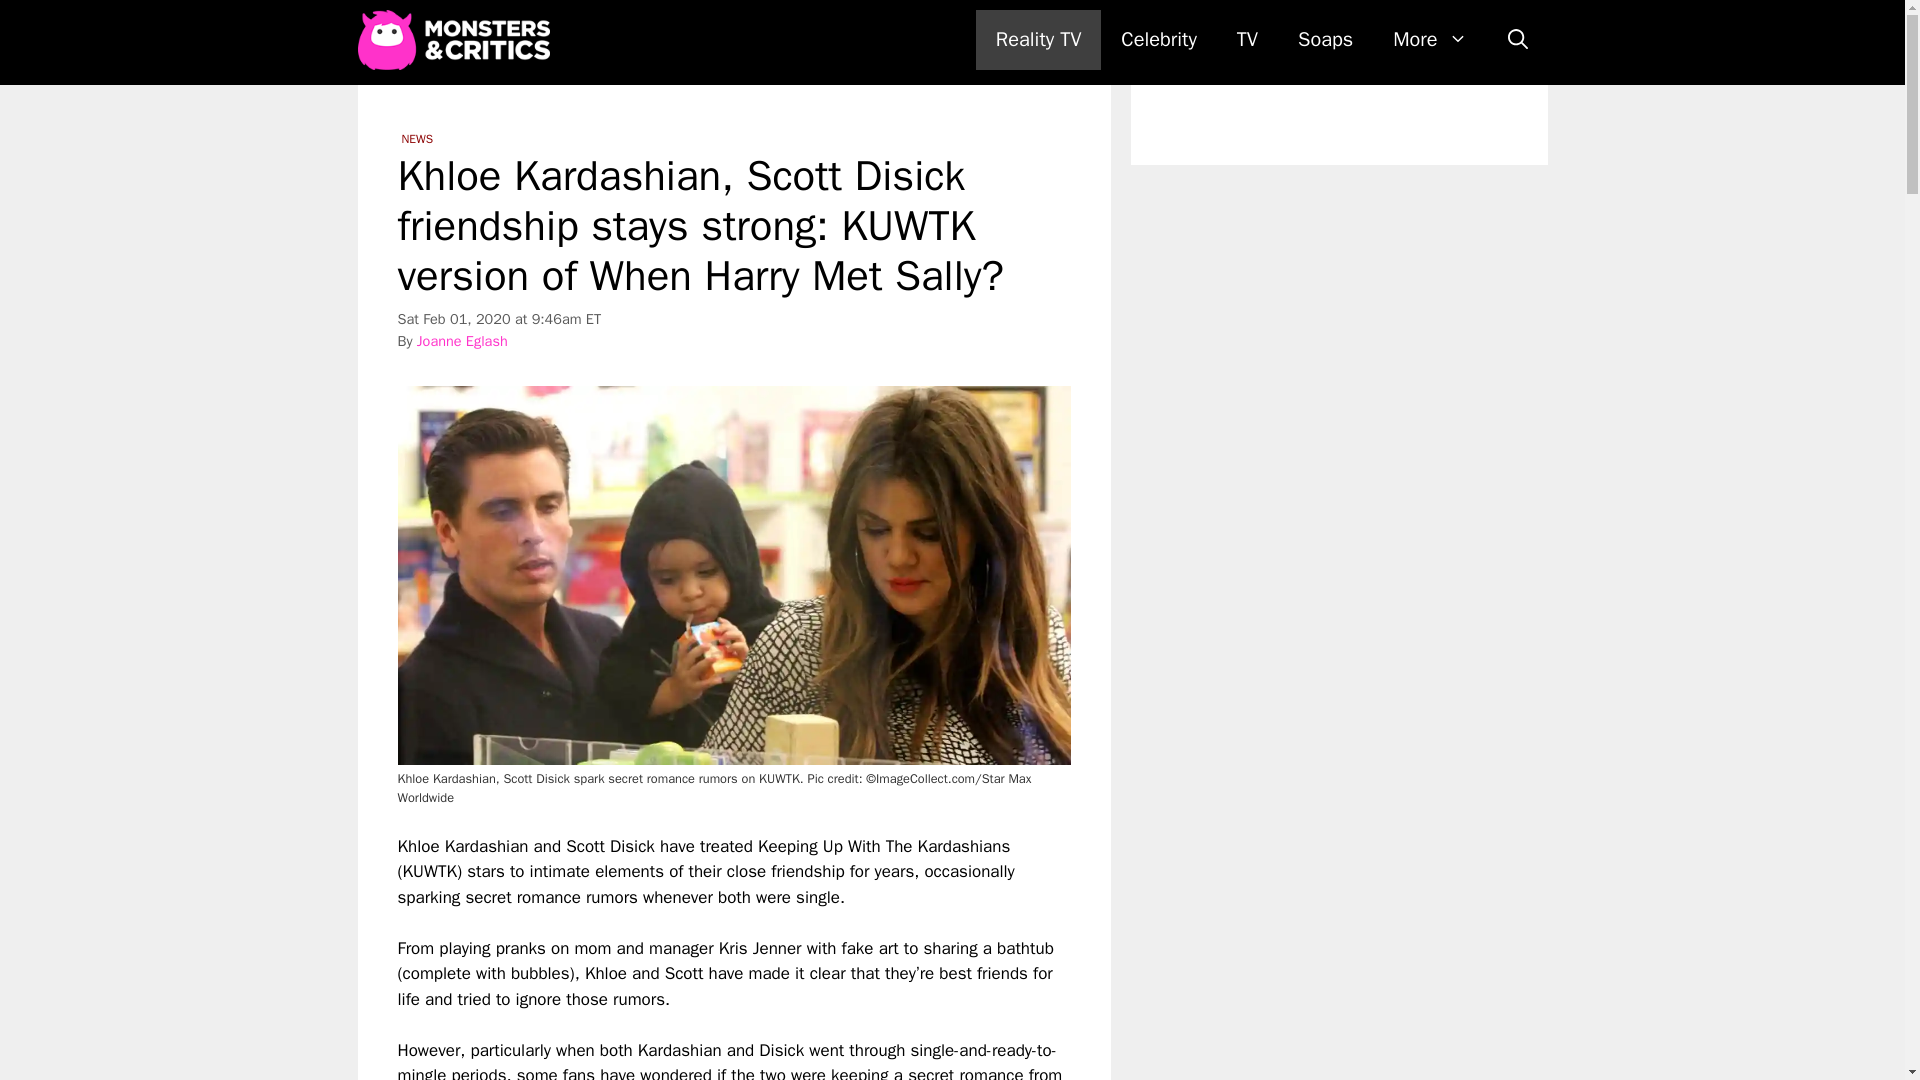  What do you see at coordinates (458, 40) in the screenshot?
I see `Monsters and Critics` at bounding box center [458, 40].